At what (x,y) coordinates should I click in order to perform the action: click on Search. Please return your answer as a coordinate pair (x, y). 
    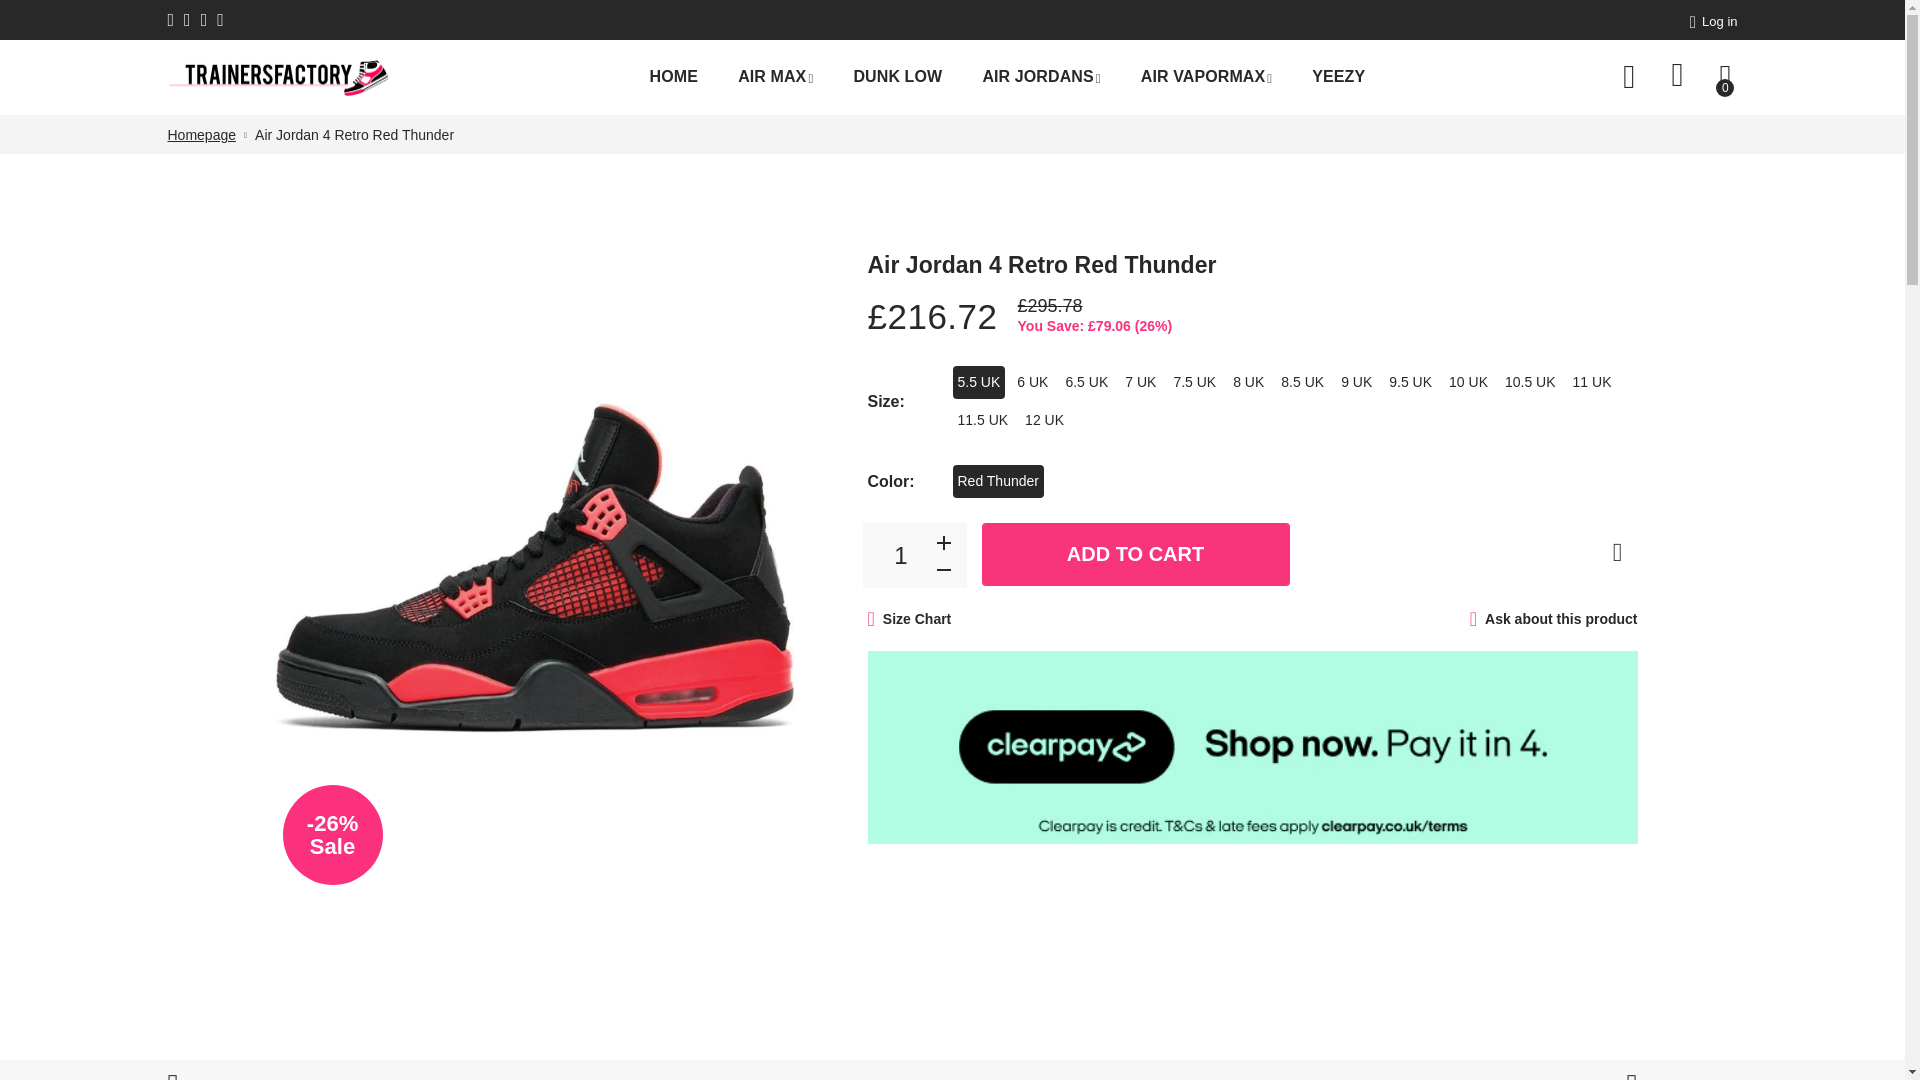
    Looking at the image, I should click on (1629, 76).